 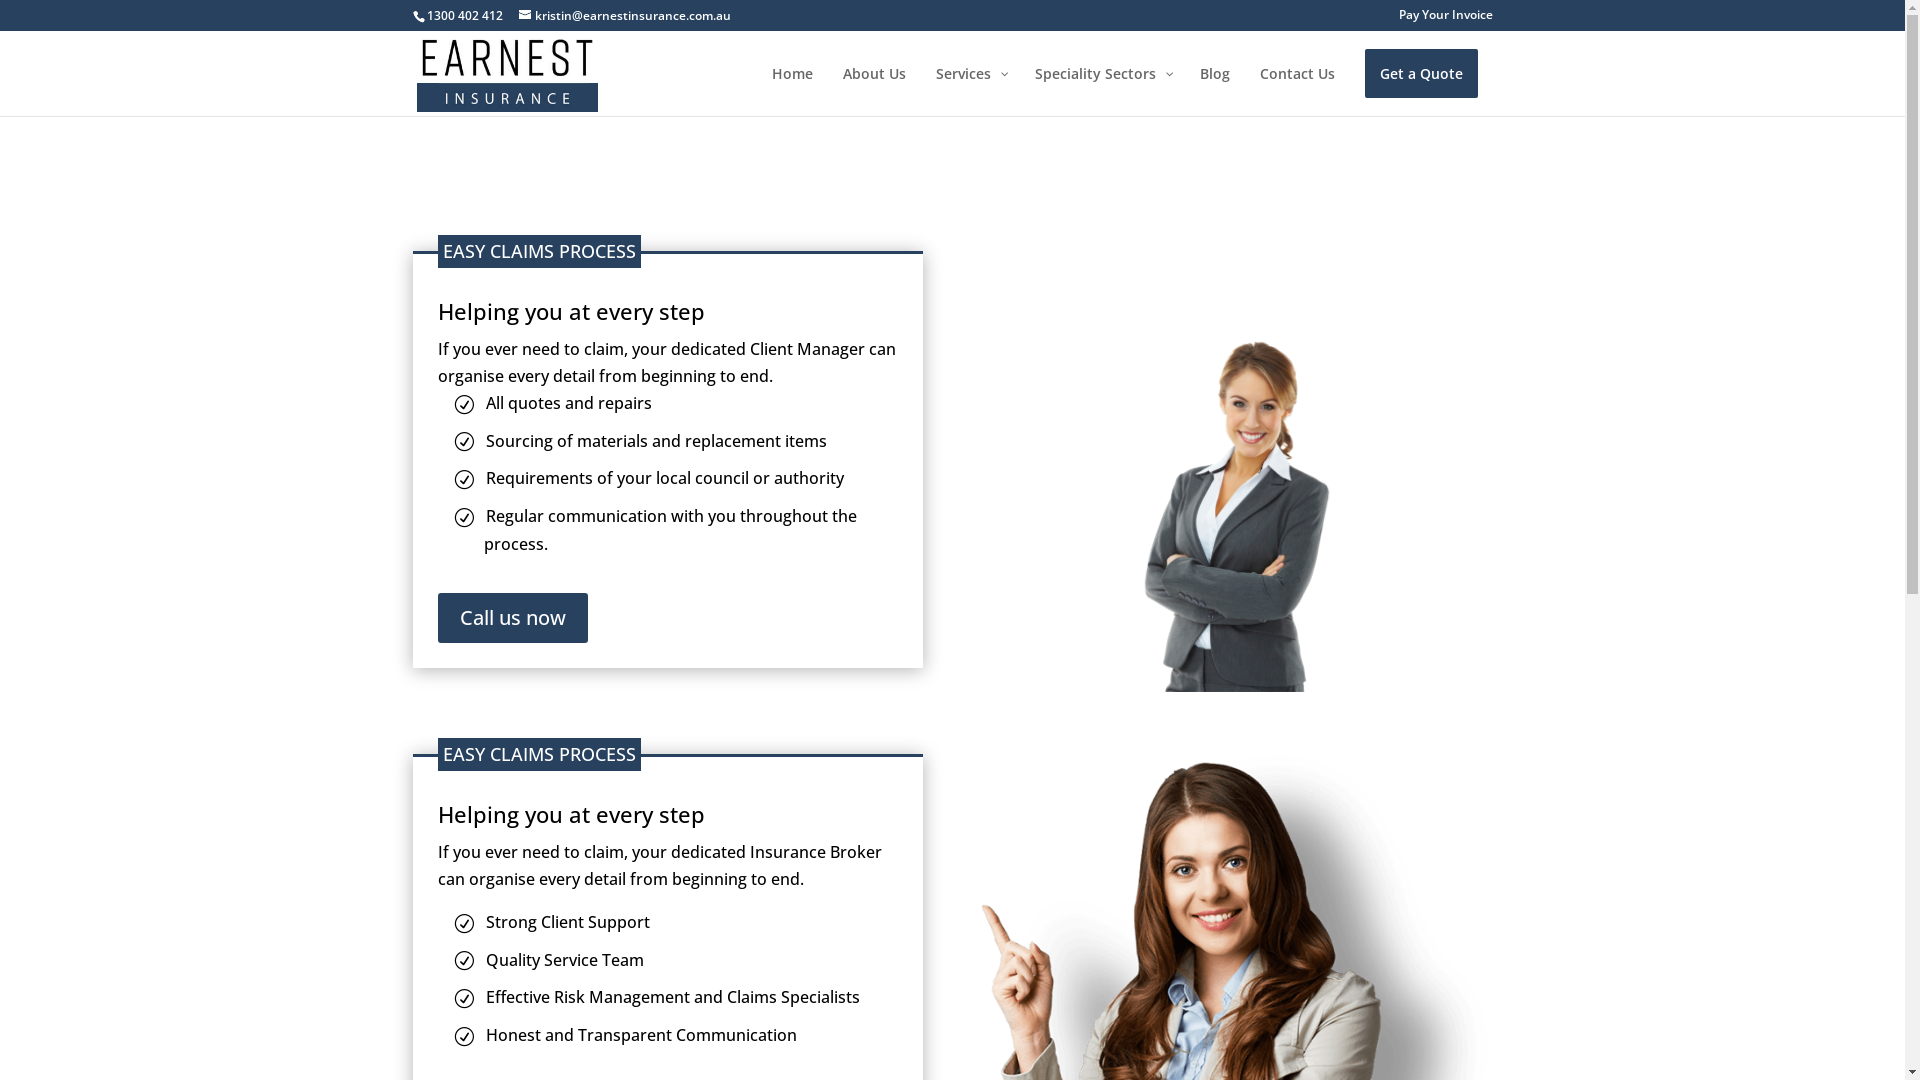 I want to click on Contact Us, so click(x=1296, y=90).